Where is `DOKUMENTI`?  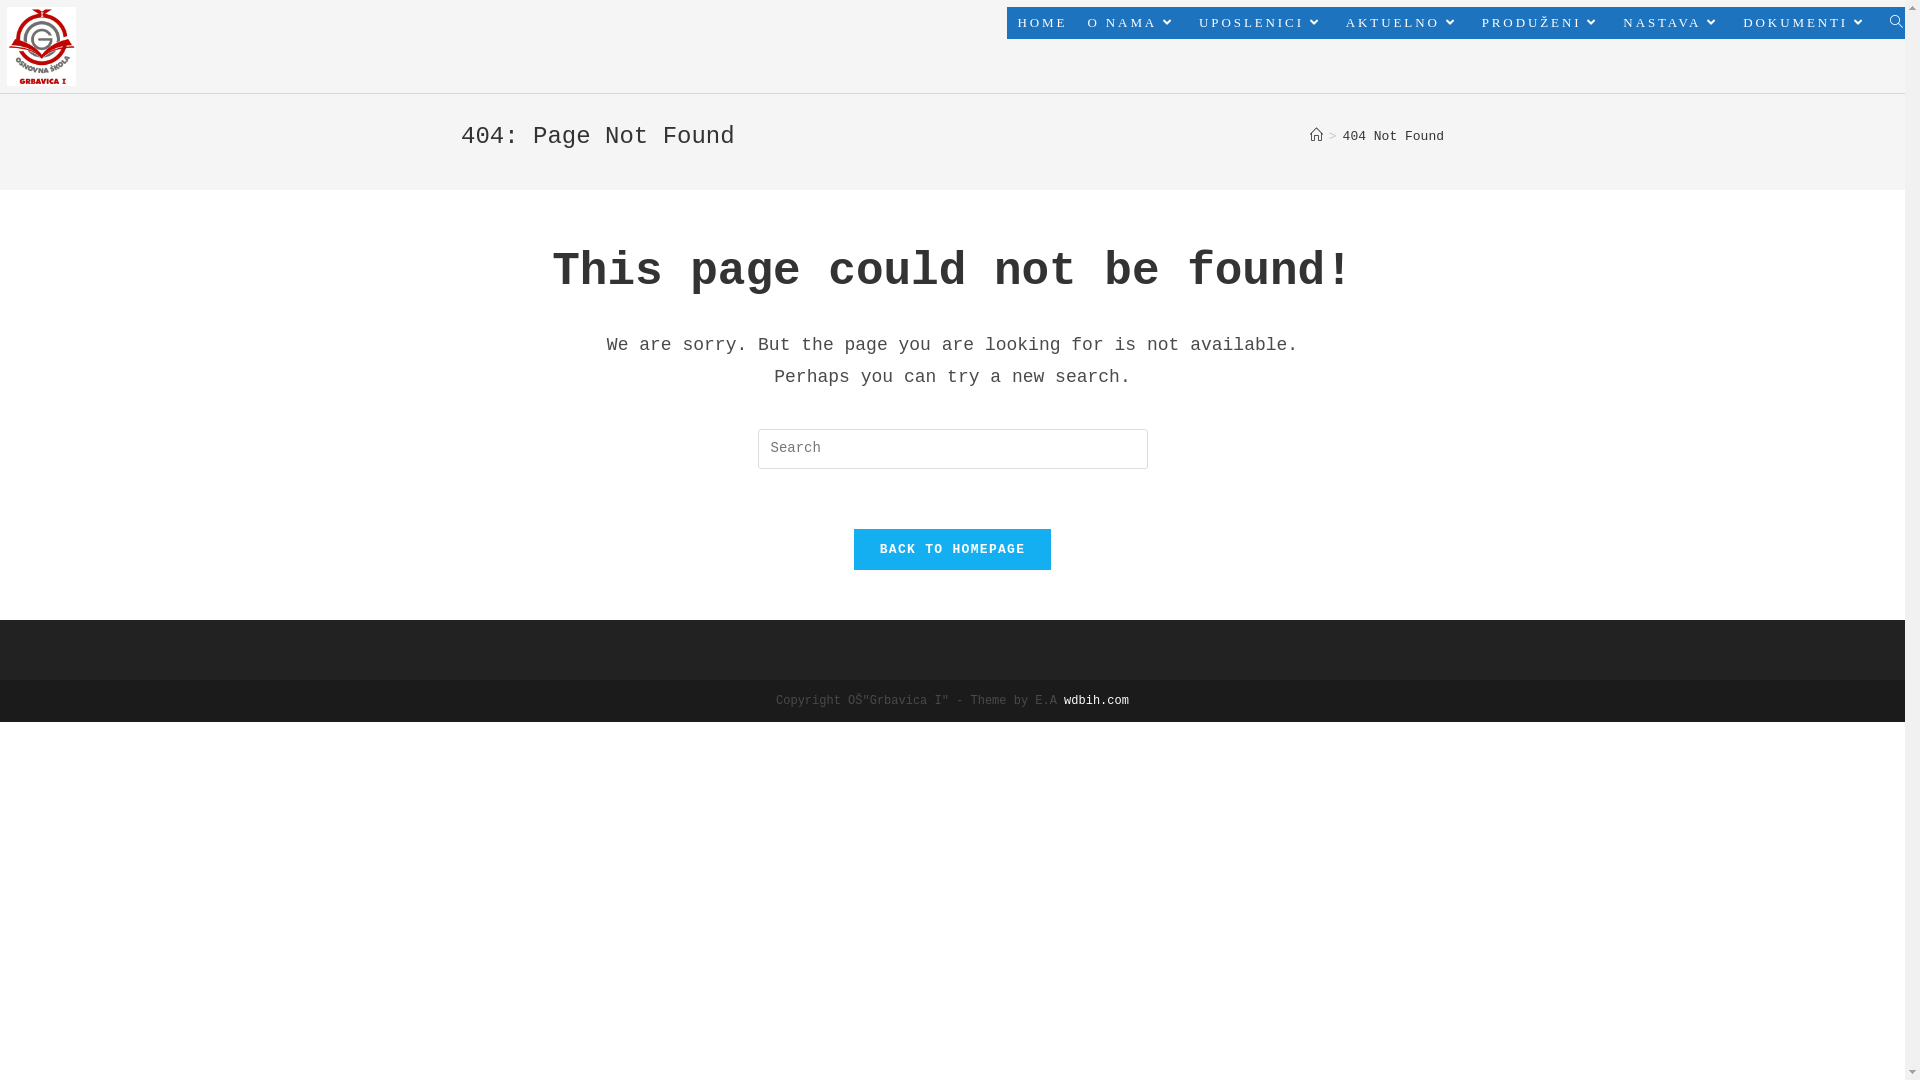
DOKUMENTI is located at coordinates (1806, 22).